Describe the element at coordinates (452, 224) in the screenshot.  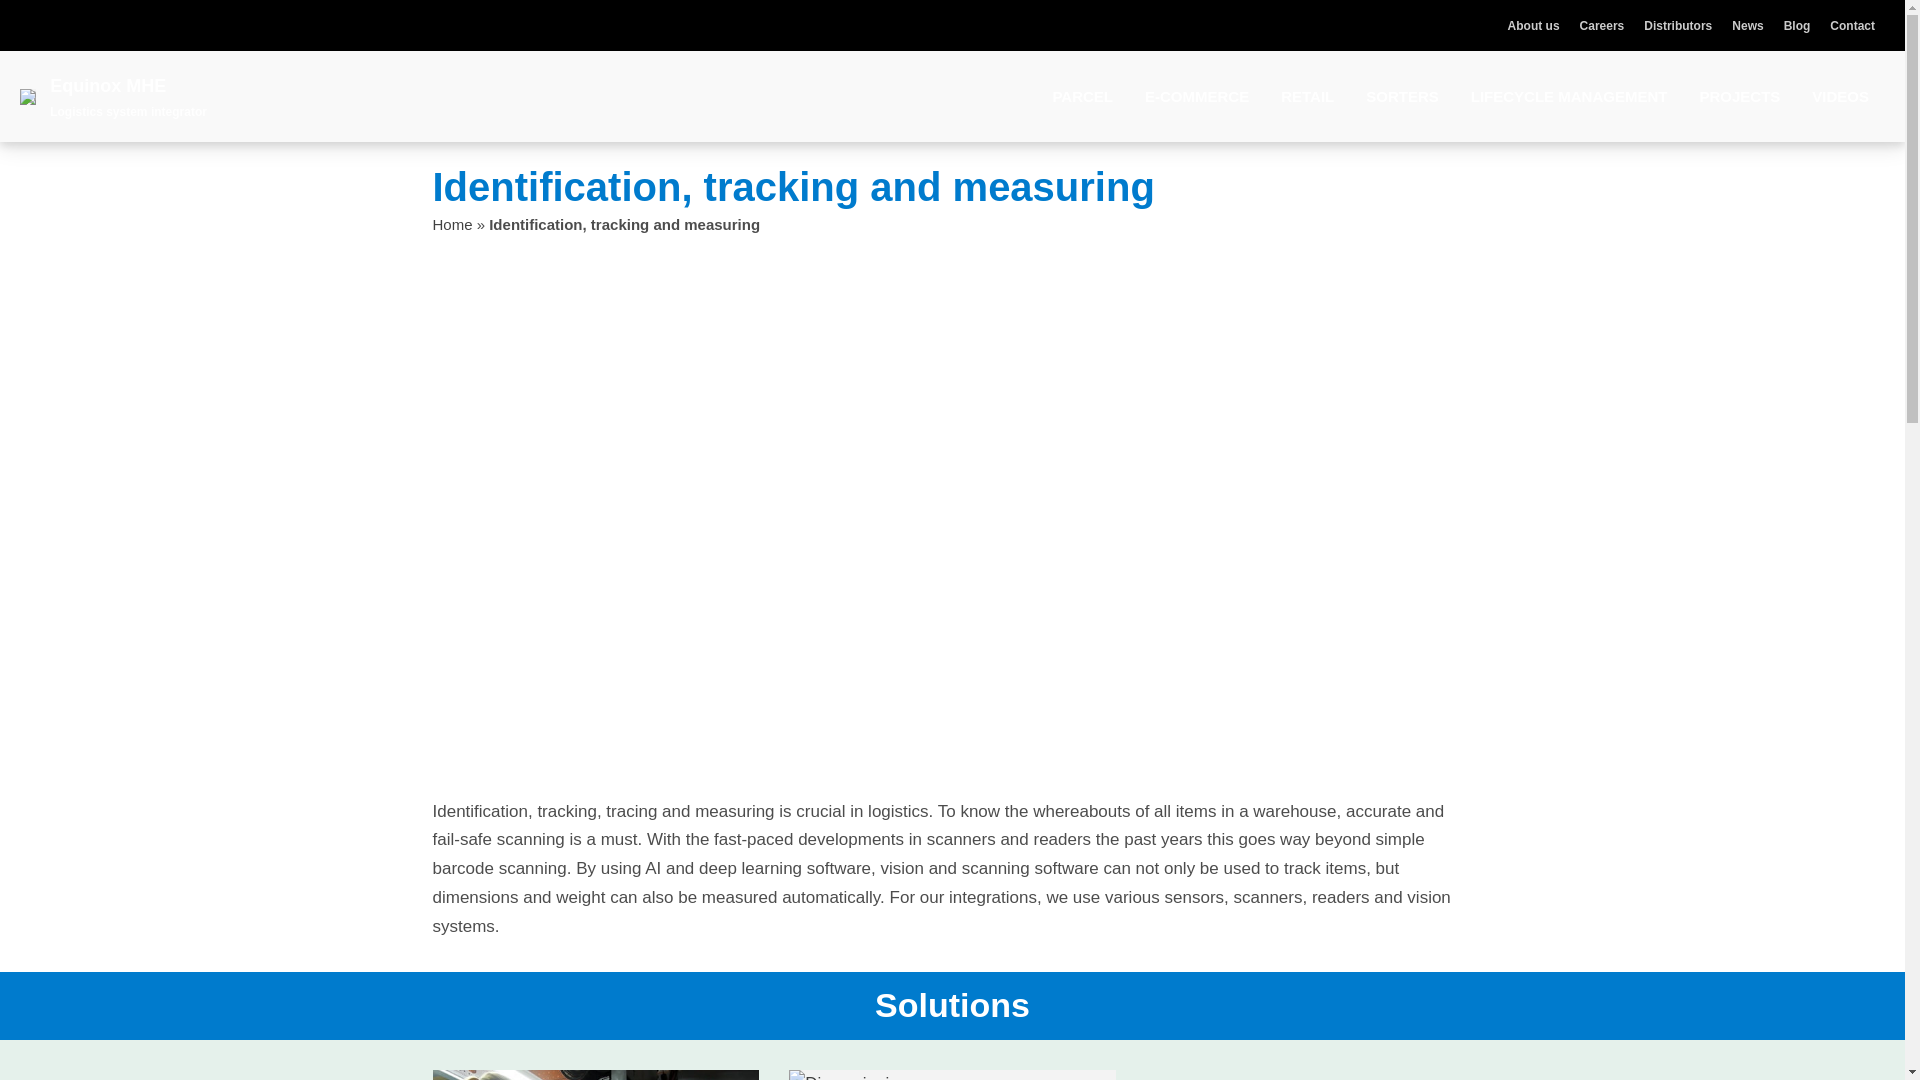
I see `Home` at that location.